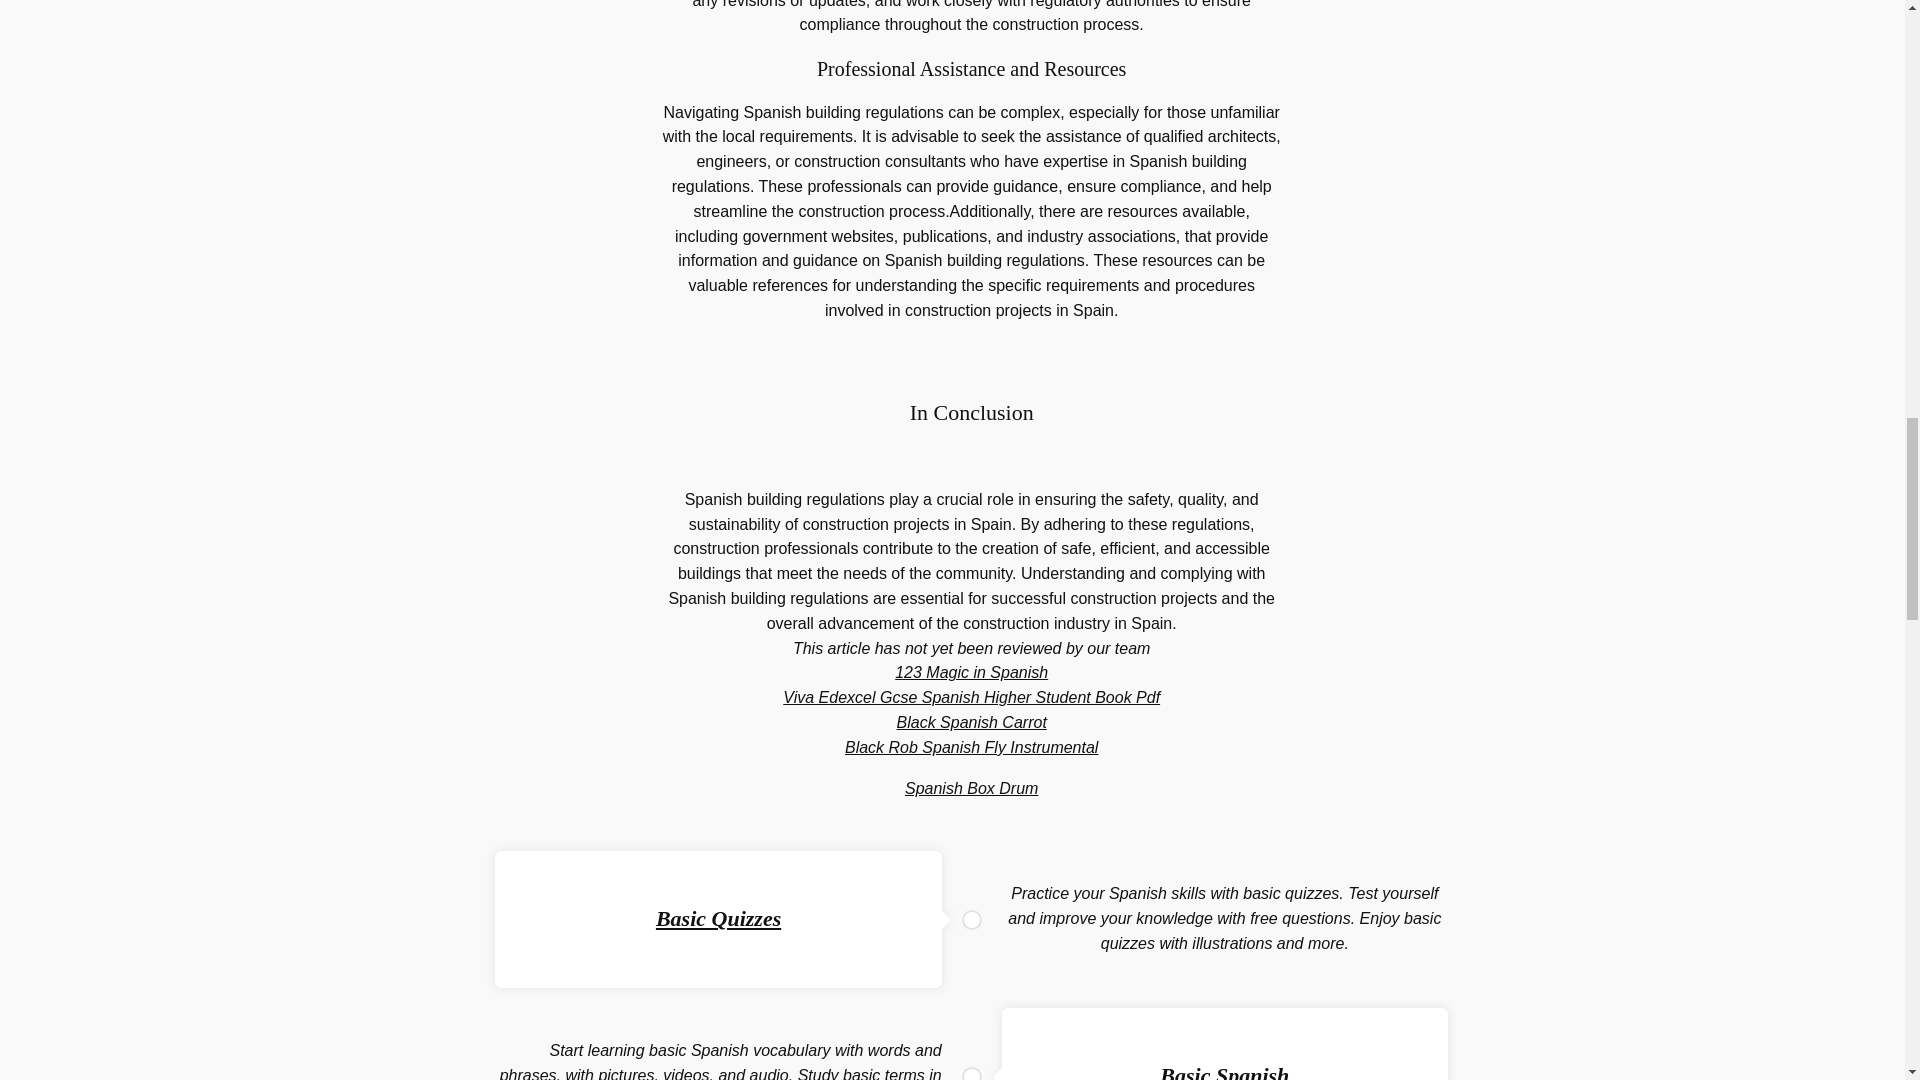 Image resolution: width=1920 pixels, height=1080 pixels. I want to click on 123 Magic in Spanish, so click(971, 672).